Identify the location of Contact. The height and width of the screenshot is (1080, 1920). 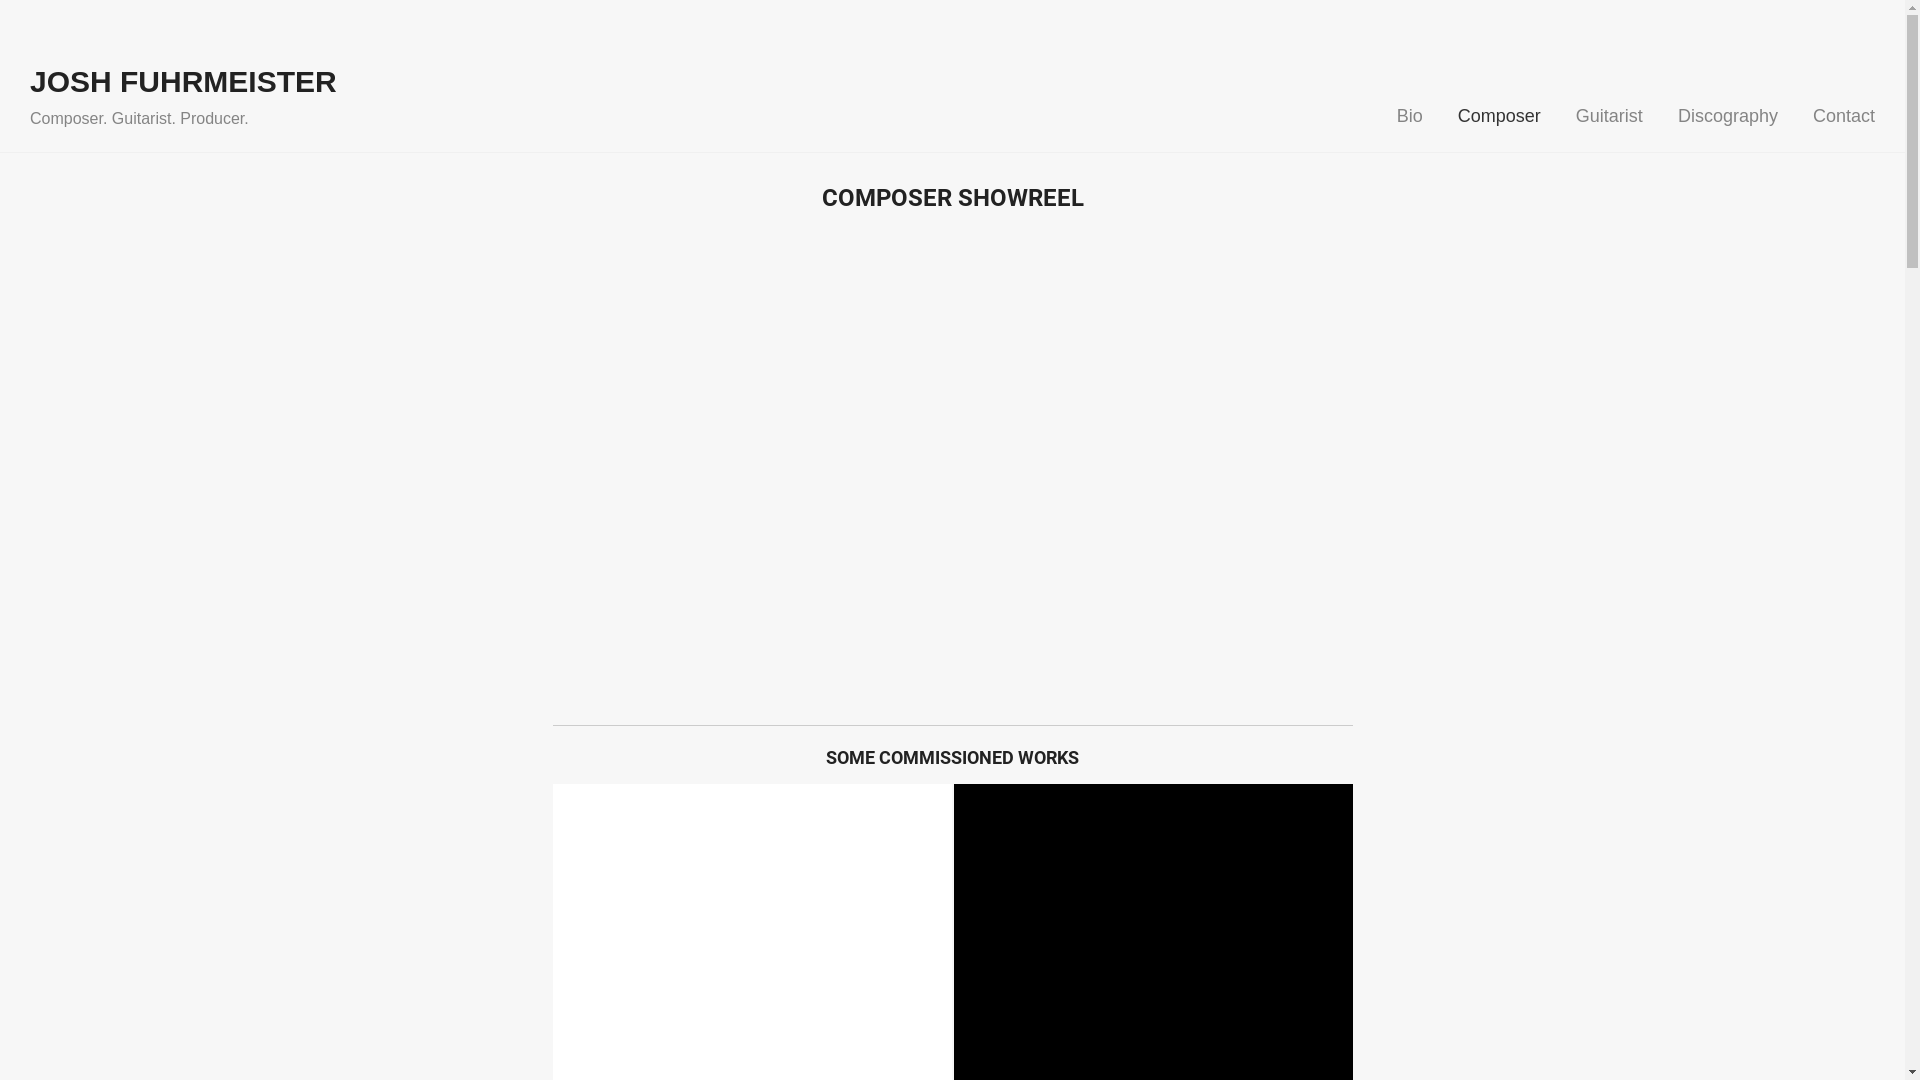
(1844, 116).